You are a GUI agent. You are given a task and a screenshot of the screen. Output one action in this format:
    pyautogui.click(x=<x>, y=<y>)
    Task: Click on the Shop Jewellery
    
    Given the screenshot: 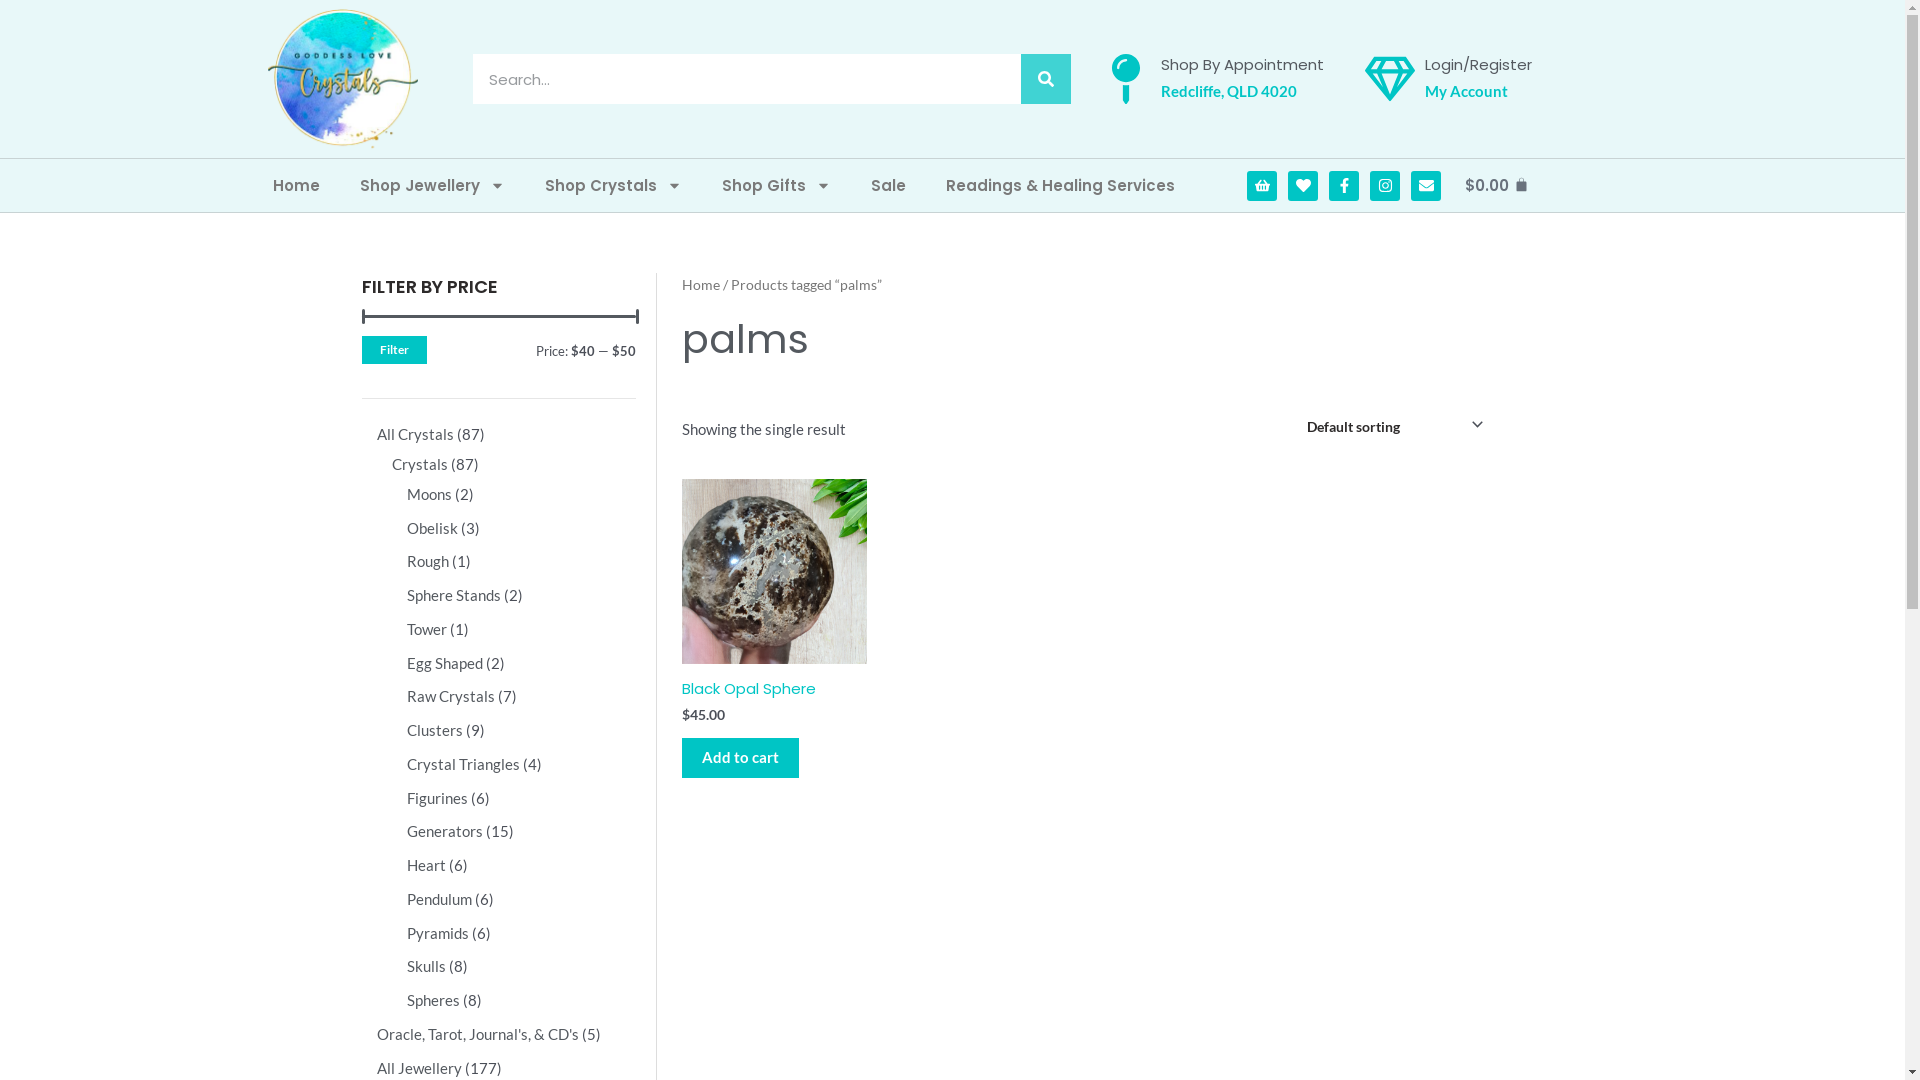 What is the action you would take?
    pyautogui.click(x=432, y=186)
    